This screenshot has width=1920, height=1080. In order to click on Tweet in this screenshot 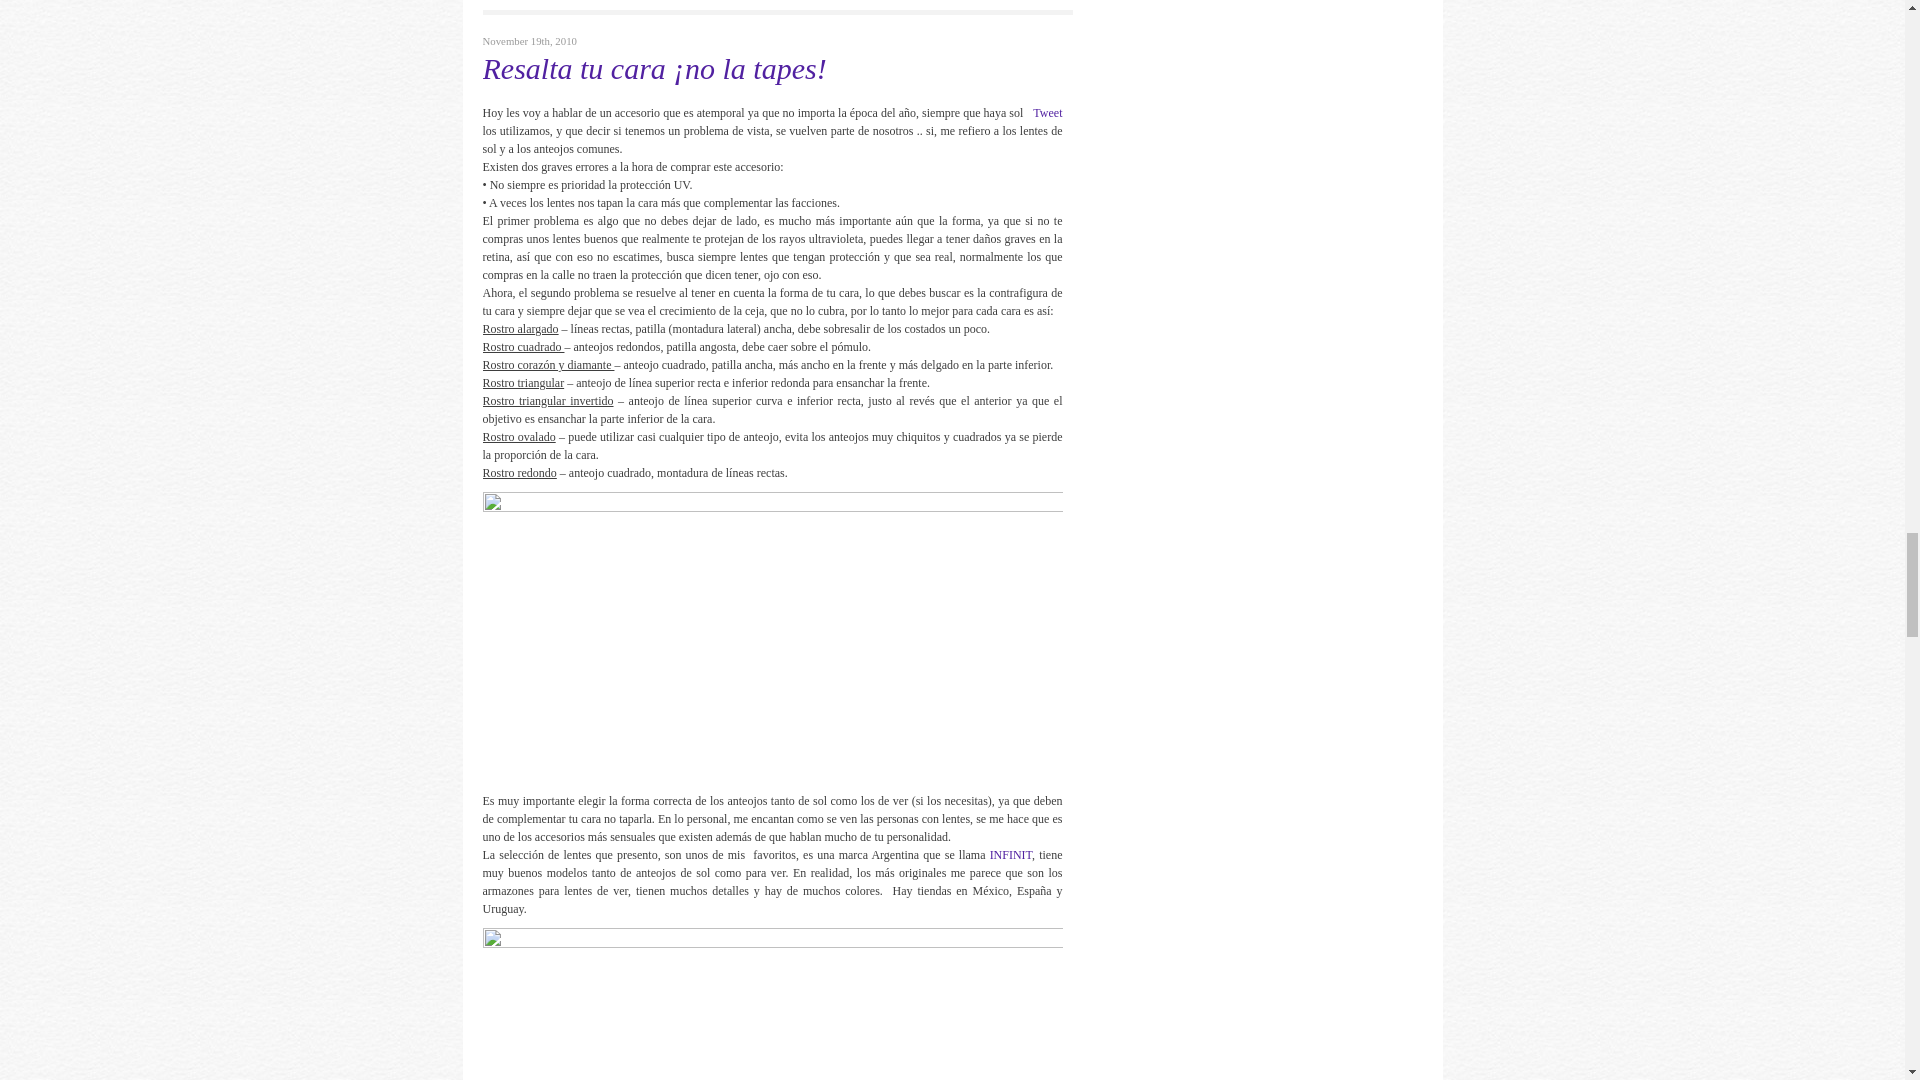, I will do `click(1046, 112)`.